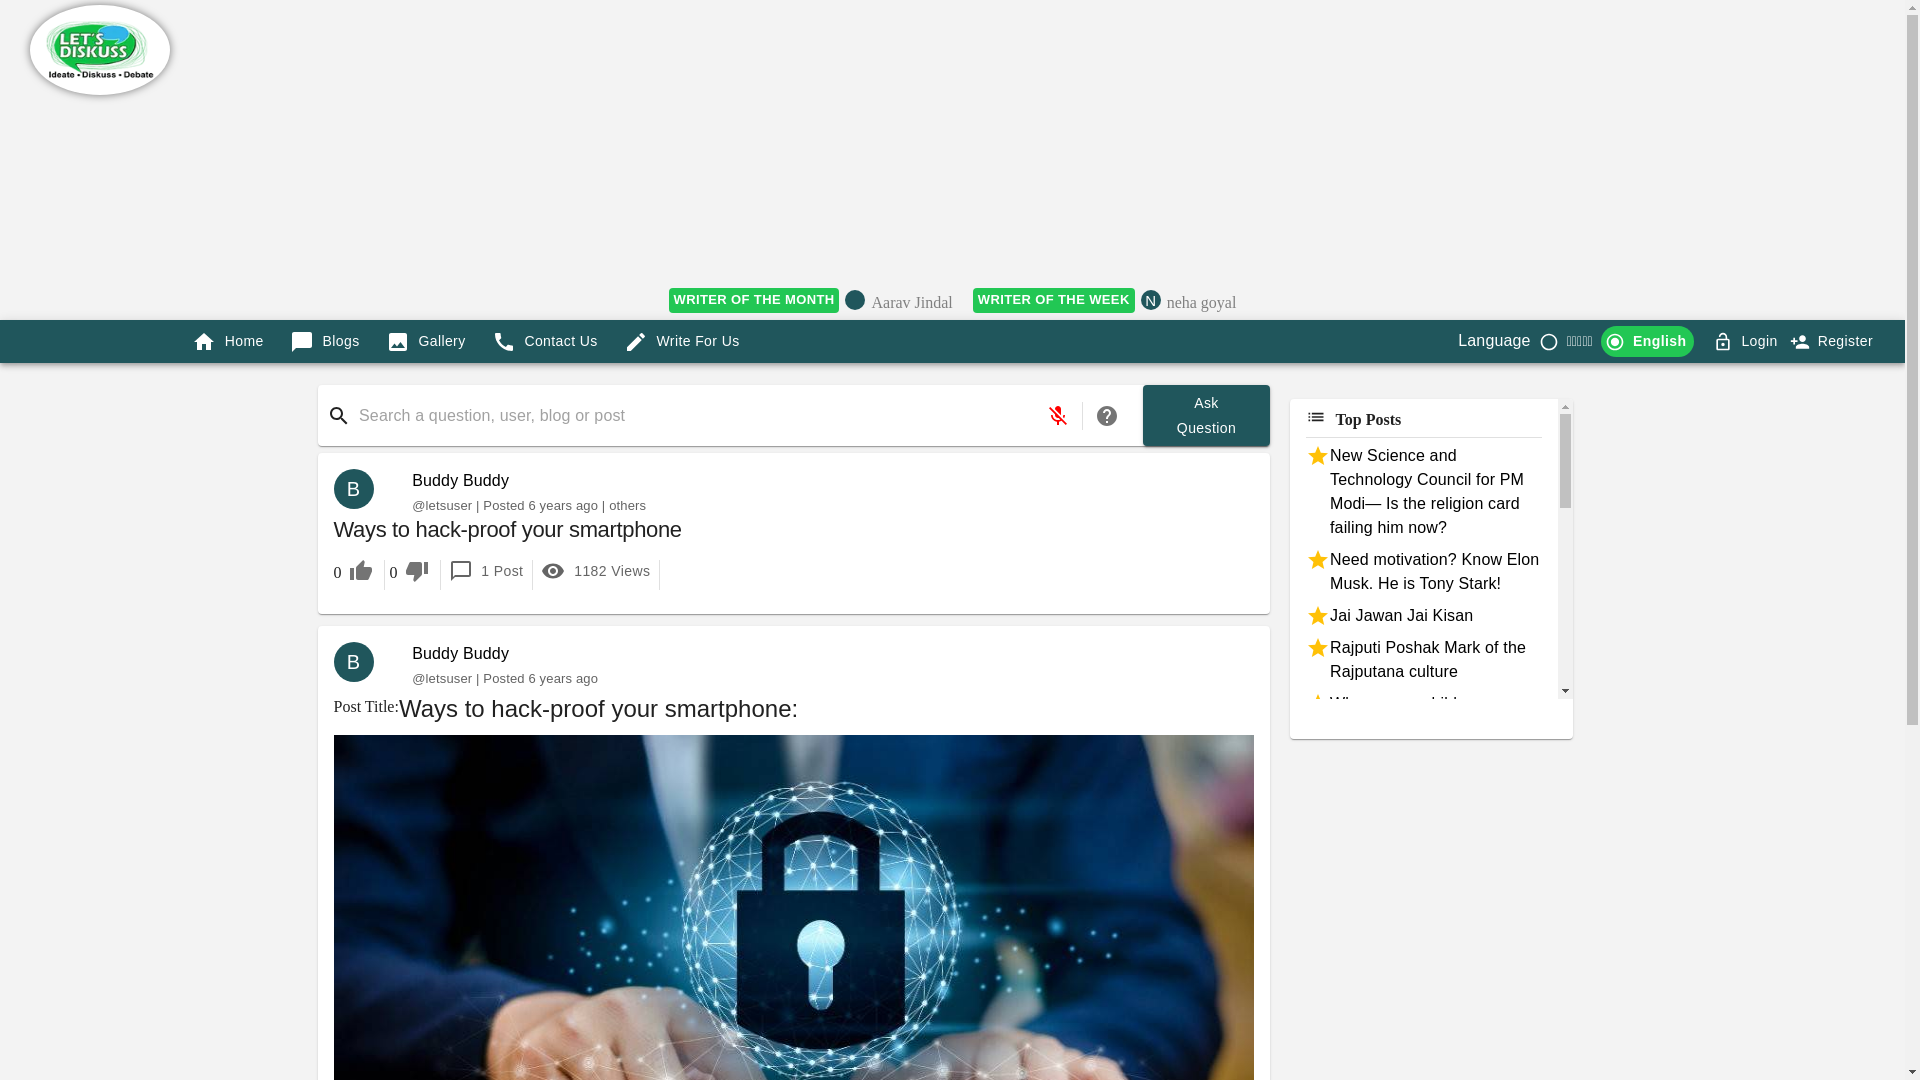 Image resolution: width=1920 pixels, height=1080 pixels. I want to click on Buddy Buddy, so click(1202, 304).